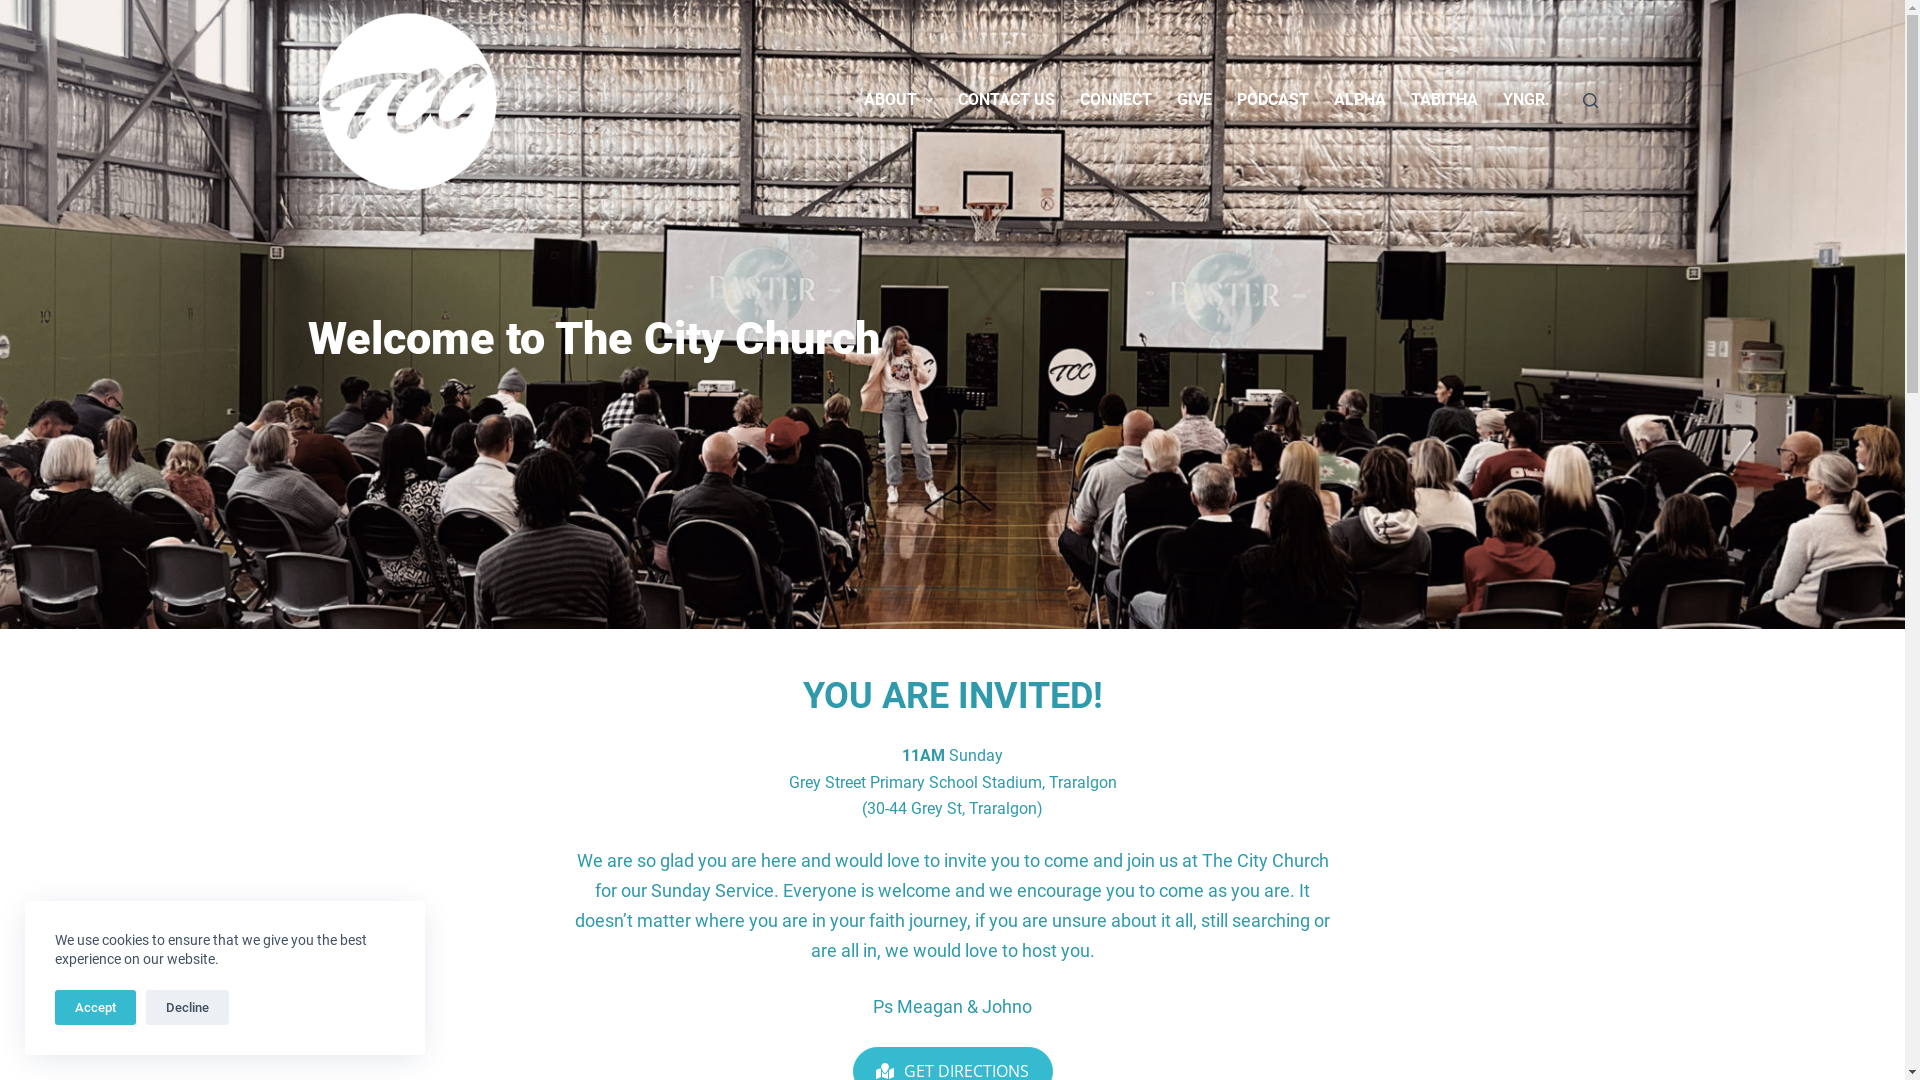 The image size is (1920, 1080). I want to click on FACEBOOK, so click(1412, 876).